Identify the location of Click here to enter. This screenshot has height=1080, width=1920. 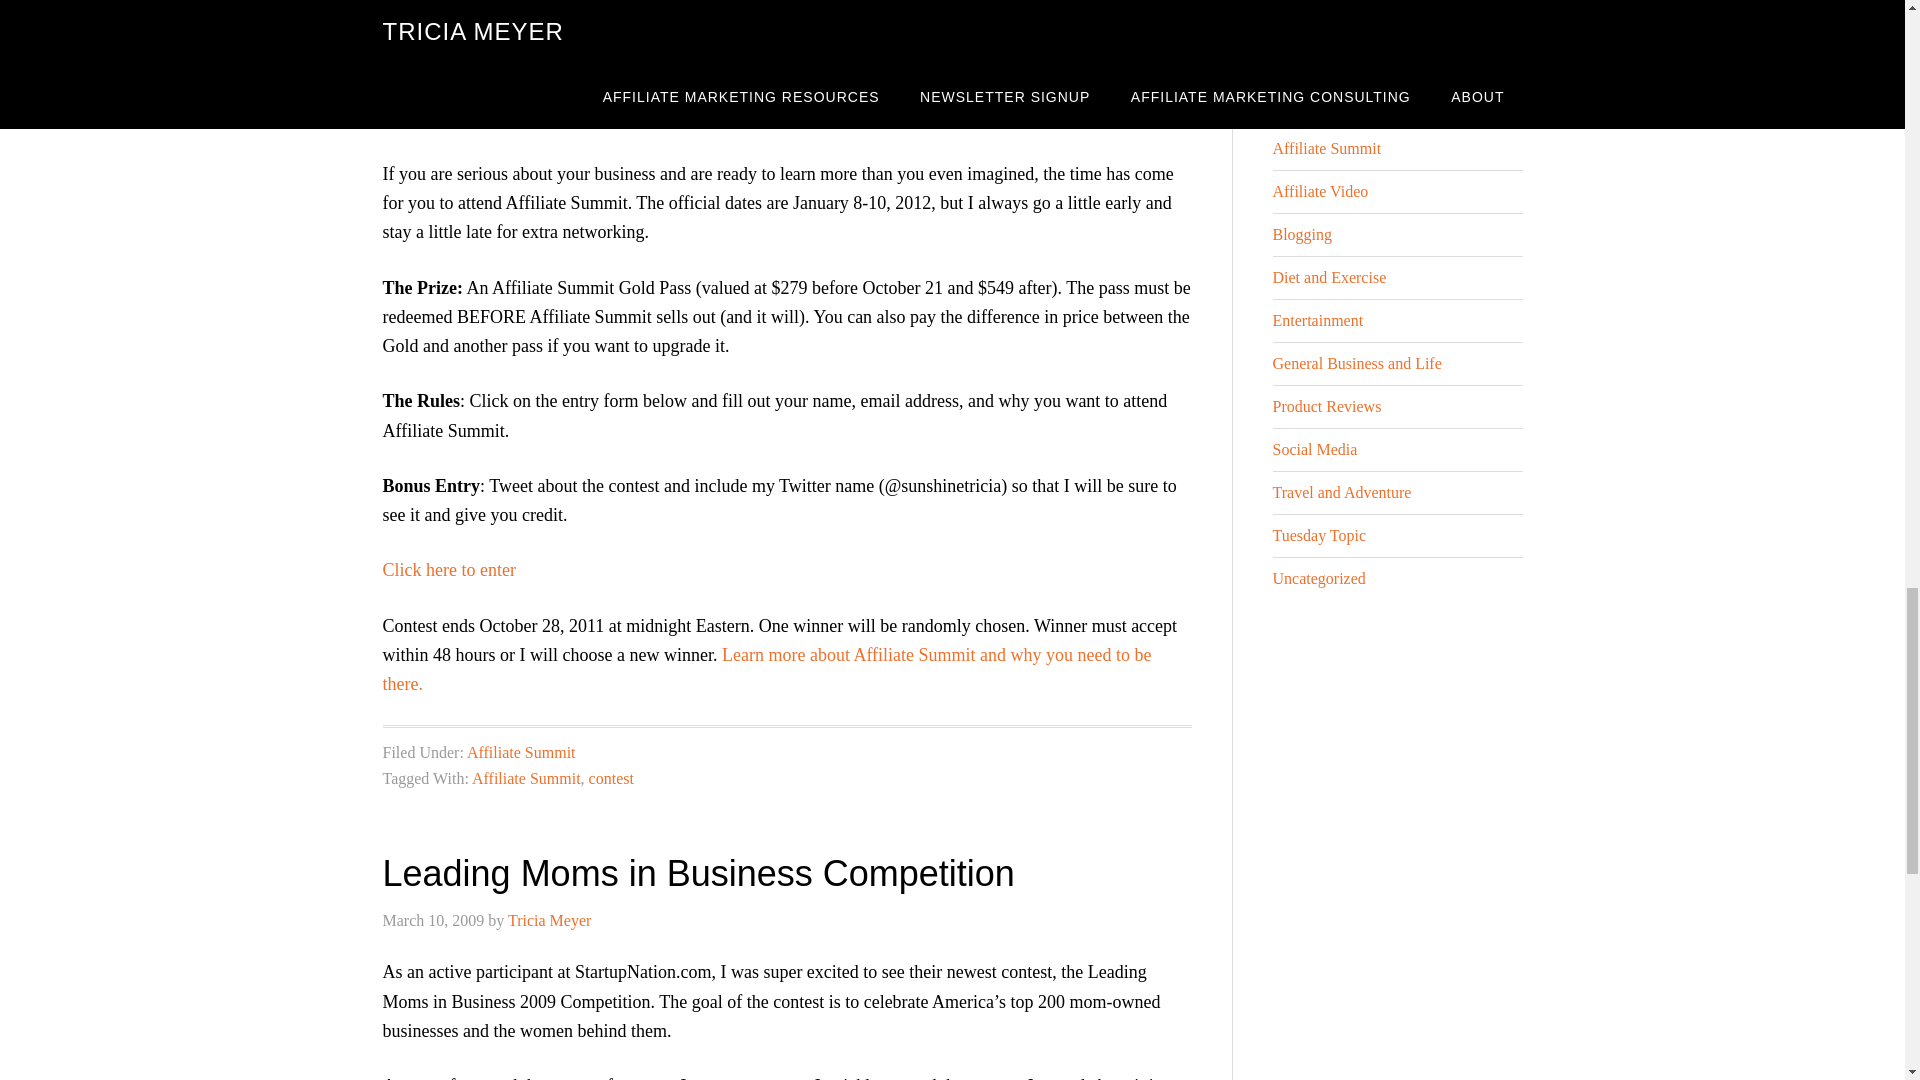
(448, 570).